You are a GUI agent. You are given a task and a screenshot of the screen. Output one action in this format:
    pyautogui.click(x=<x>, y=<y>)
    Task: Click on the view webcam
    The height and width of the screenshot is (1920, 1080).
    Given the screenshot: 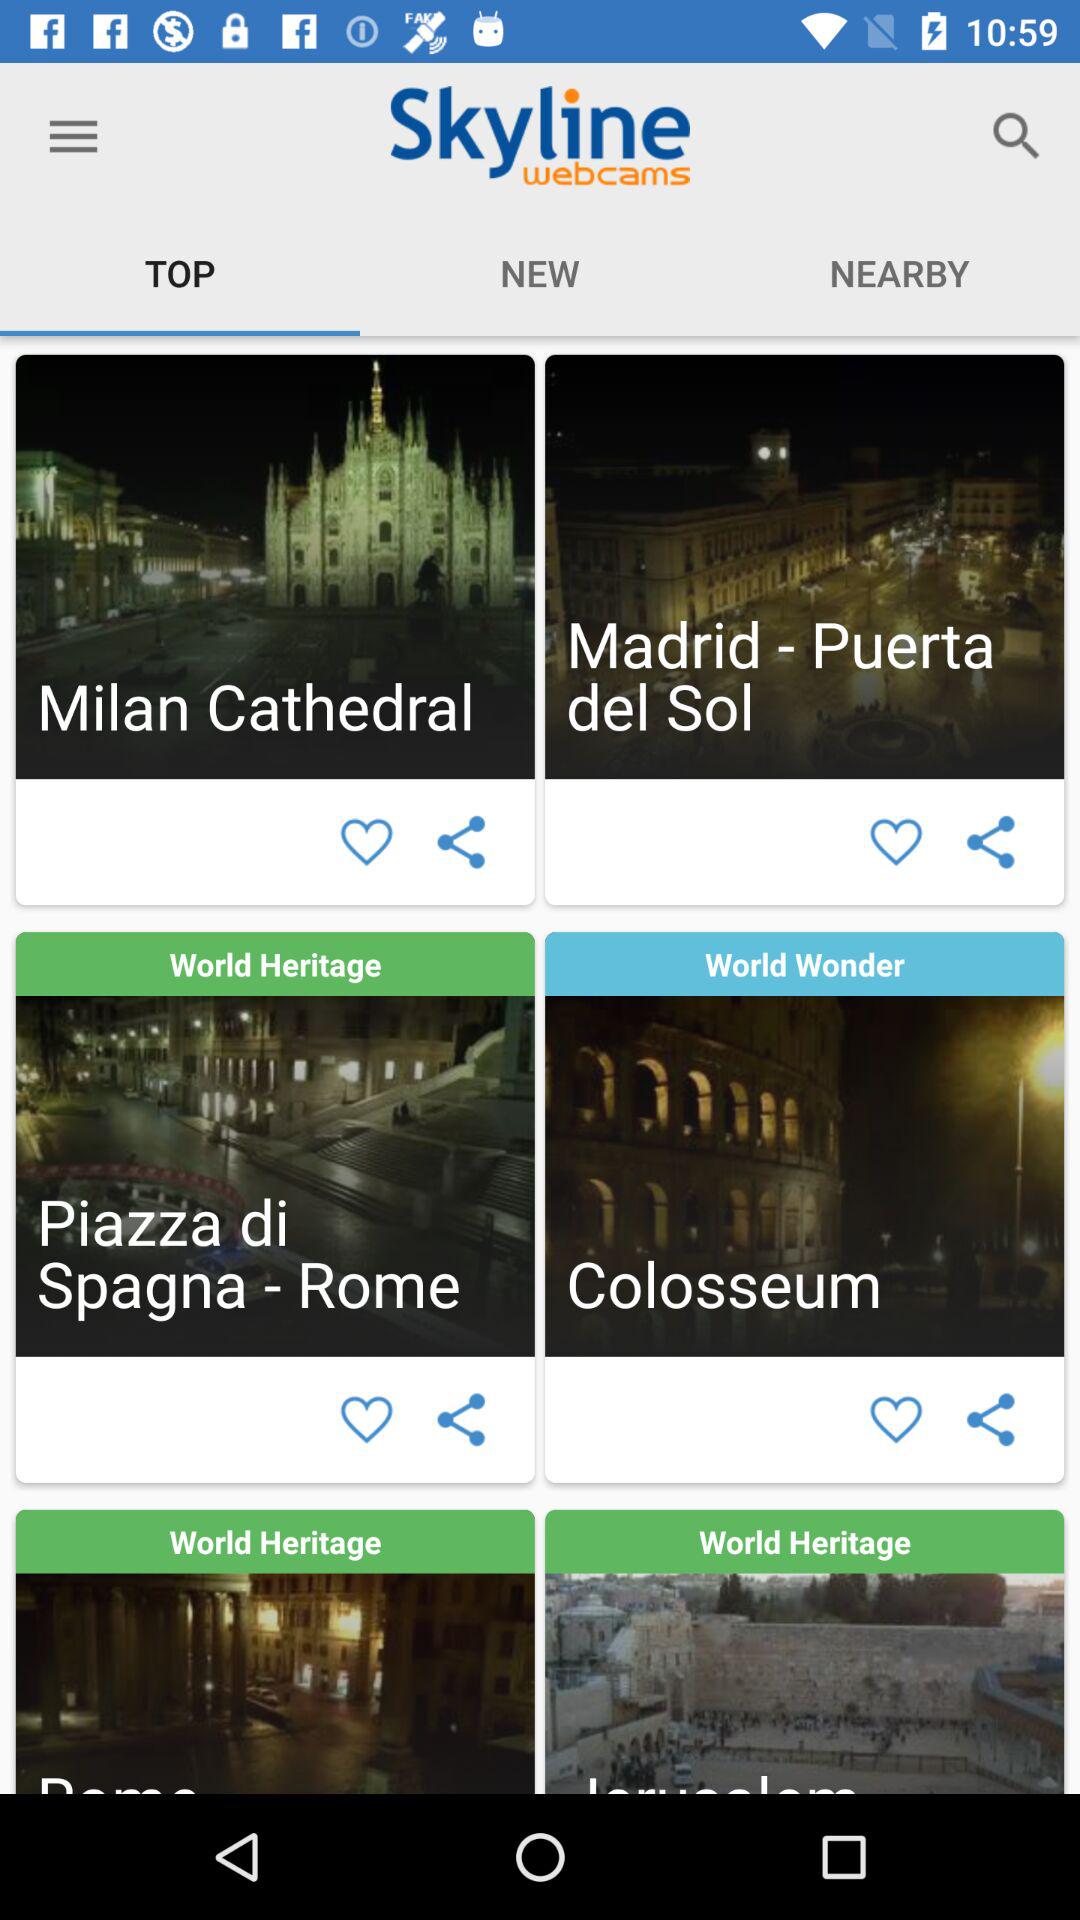 What is the action you would take?
    pyautogui.click(x=274, y=566)
    